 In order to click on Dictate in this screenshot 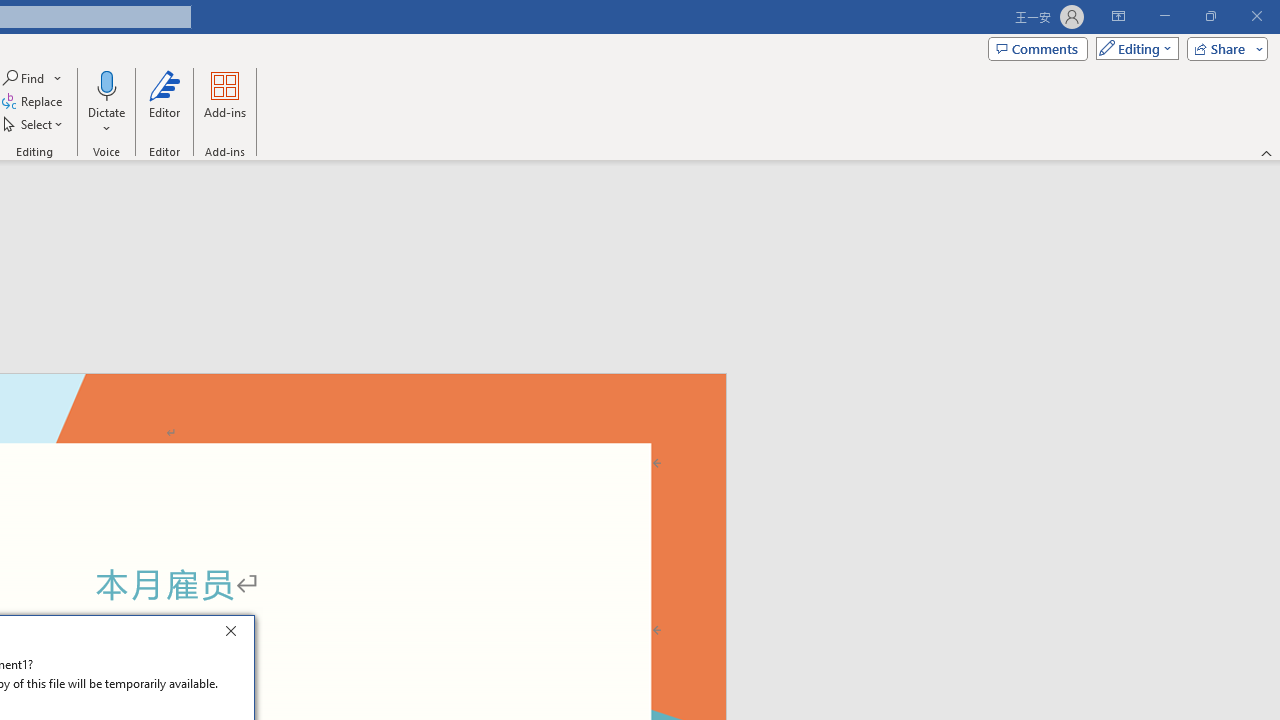, I will do `click(106, 84)`.